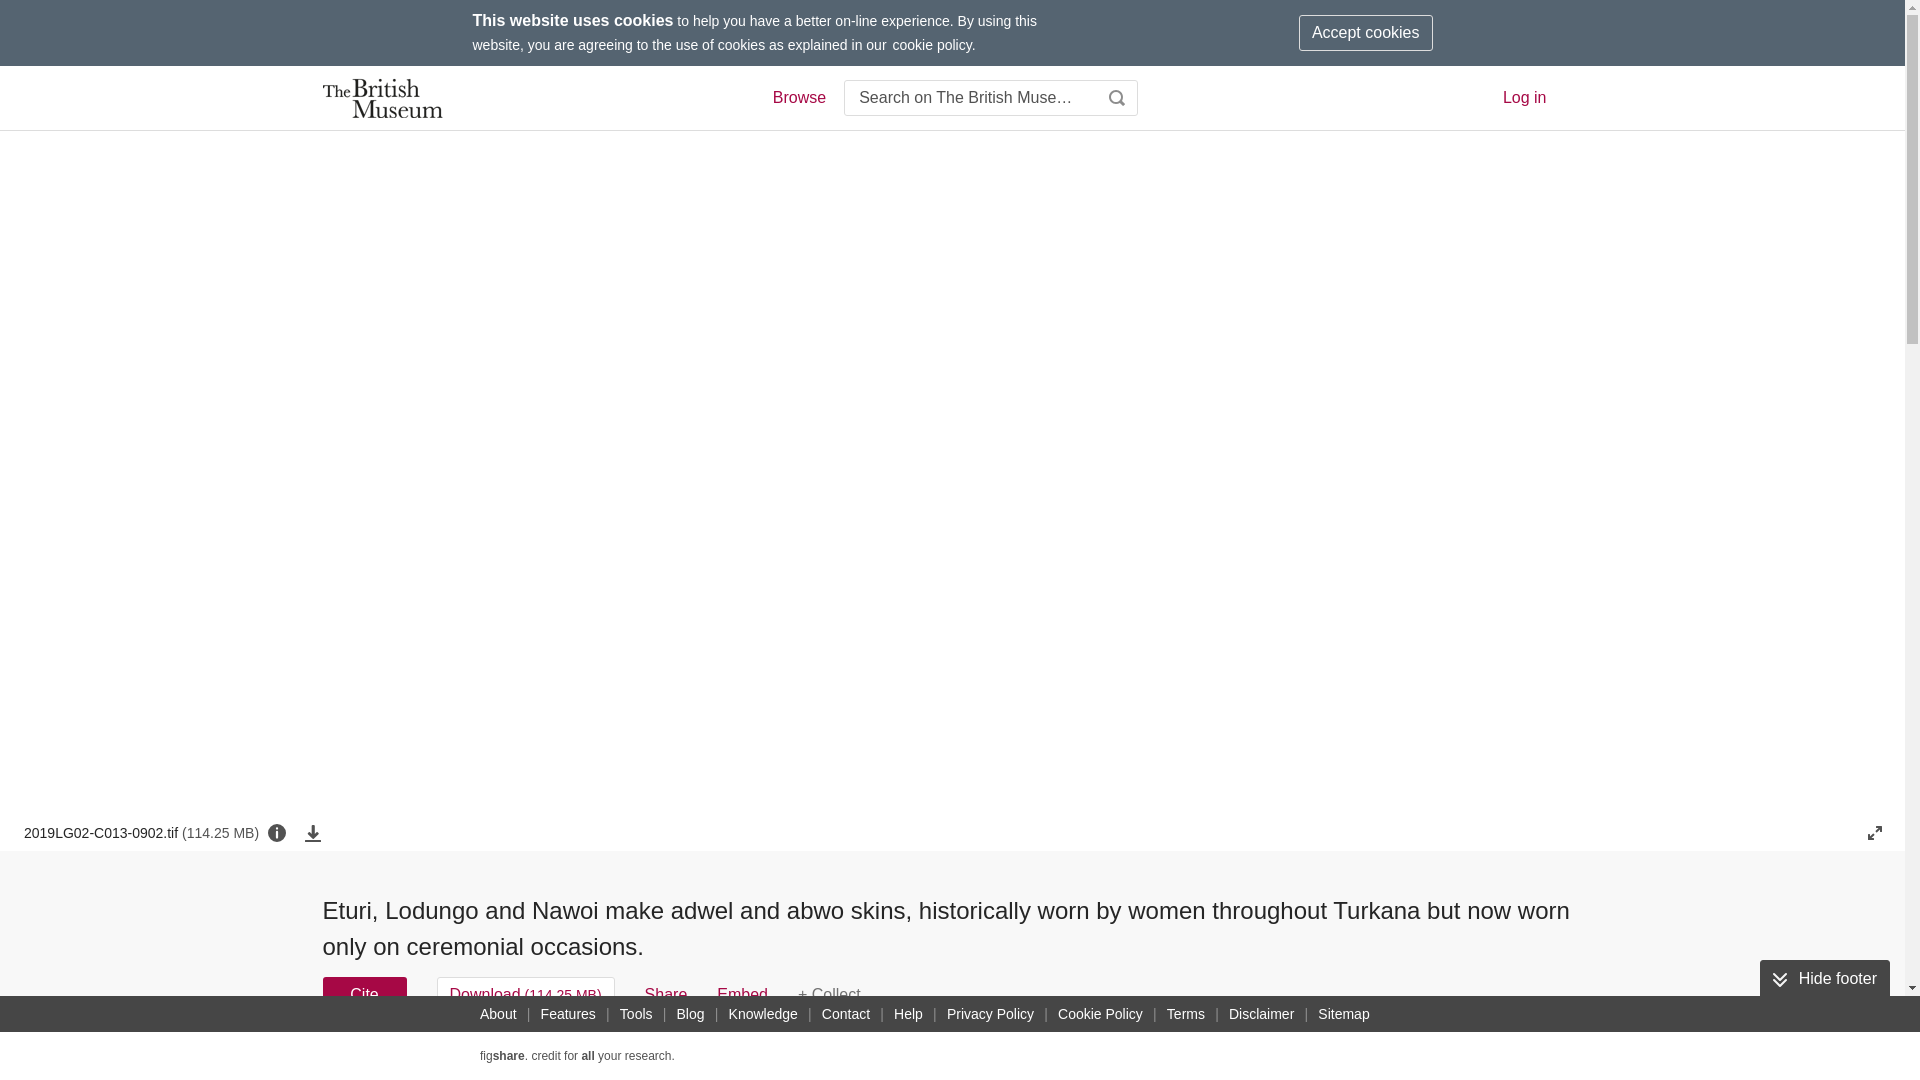  Describe the element at coordinates (568, 1014) in the screenshot. I see `Features` at that location.